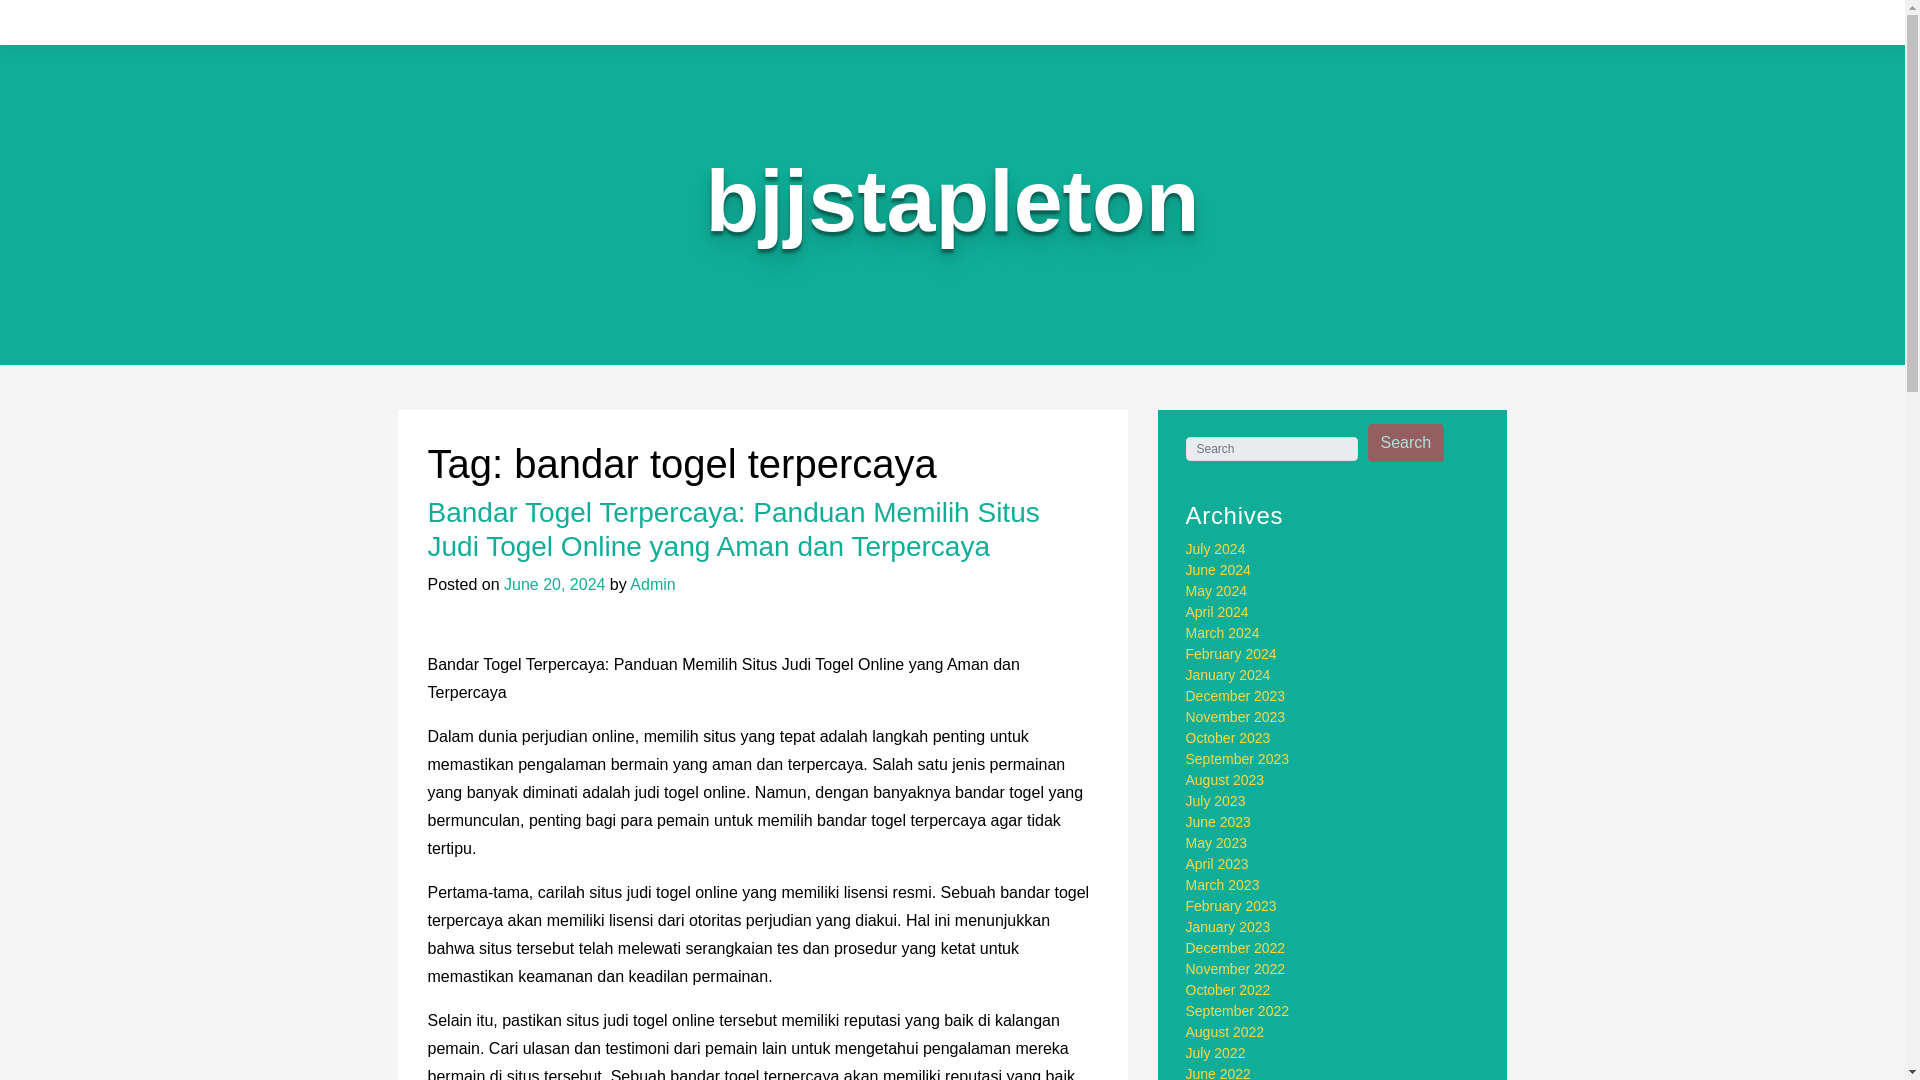 The image size is (1920, 1080). Describe the element at coordinates (1231, 654) in the screenshot. I see `February 2024` at that location.